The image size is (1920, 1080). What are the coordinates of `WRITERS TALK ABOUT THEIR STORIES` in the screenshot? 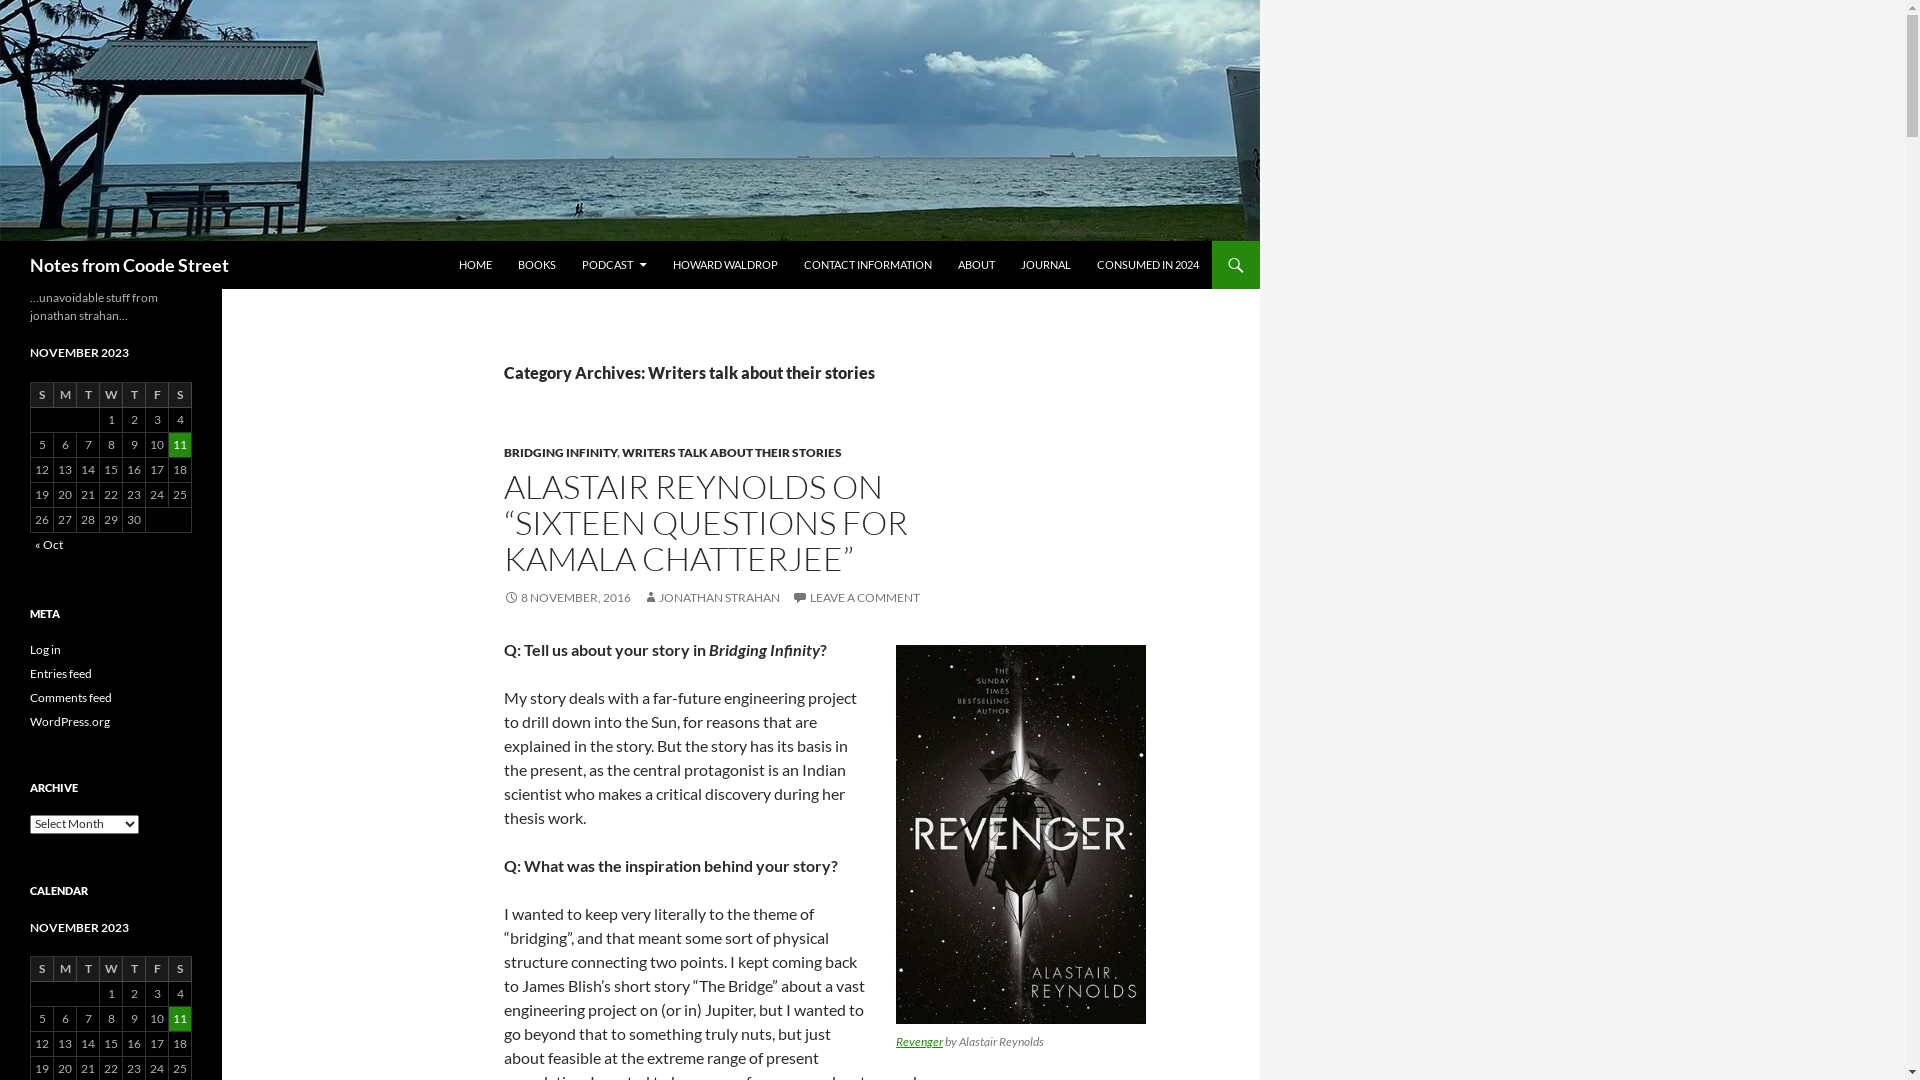 It's located at (732, 452).